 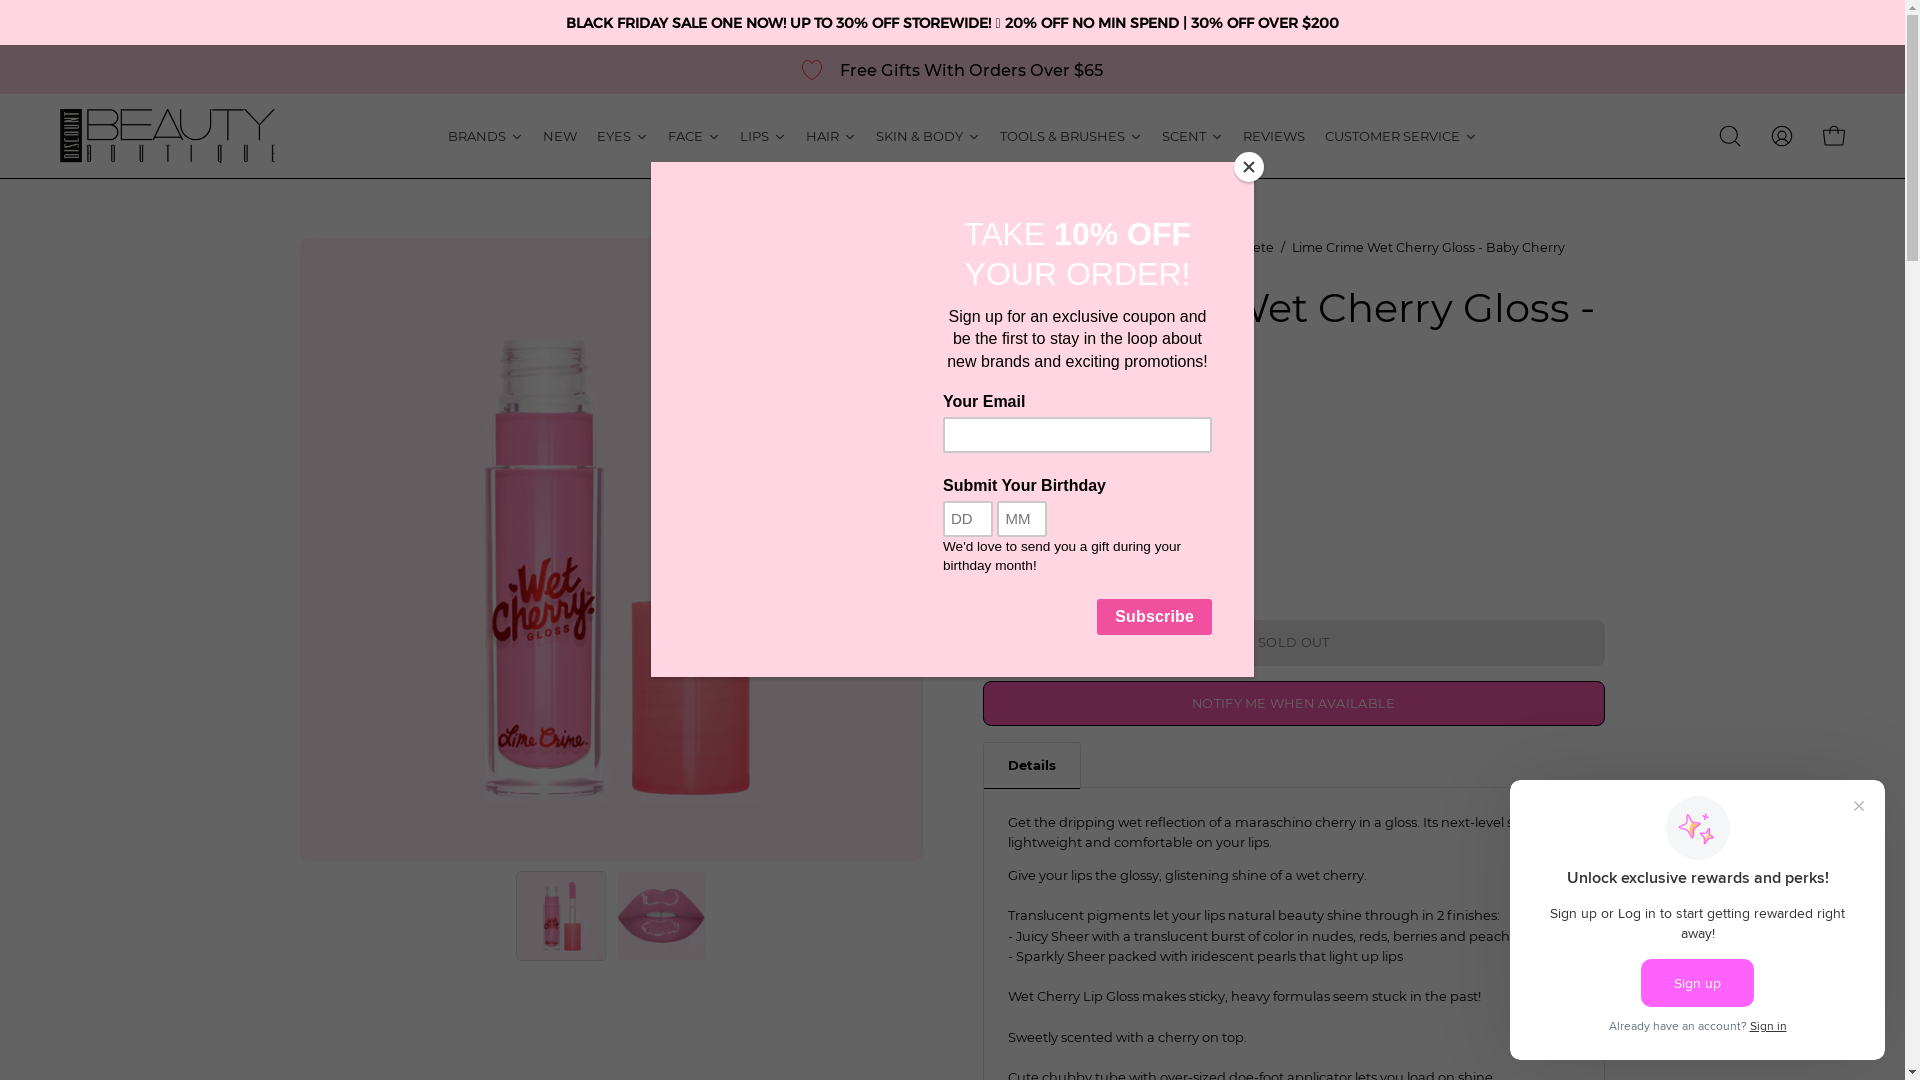 I want to click on Open image lightbox, so click(x=612, y=550).